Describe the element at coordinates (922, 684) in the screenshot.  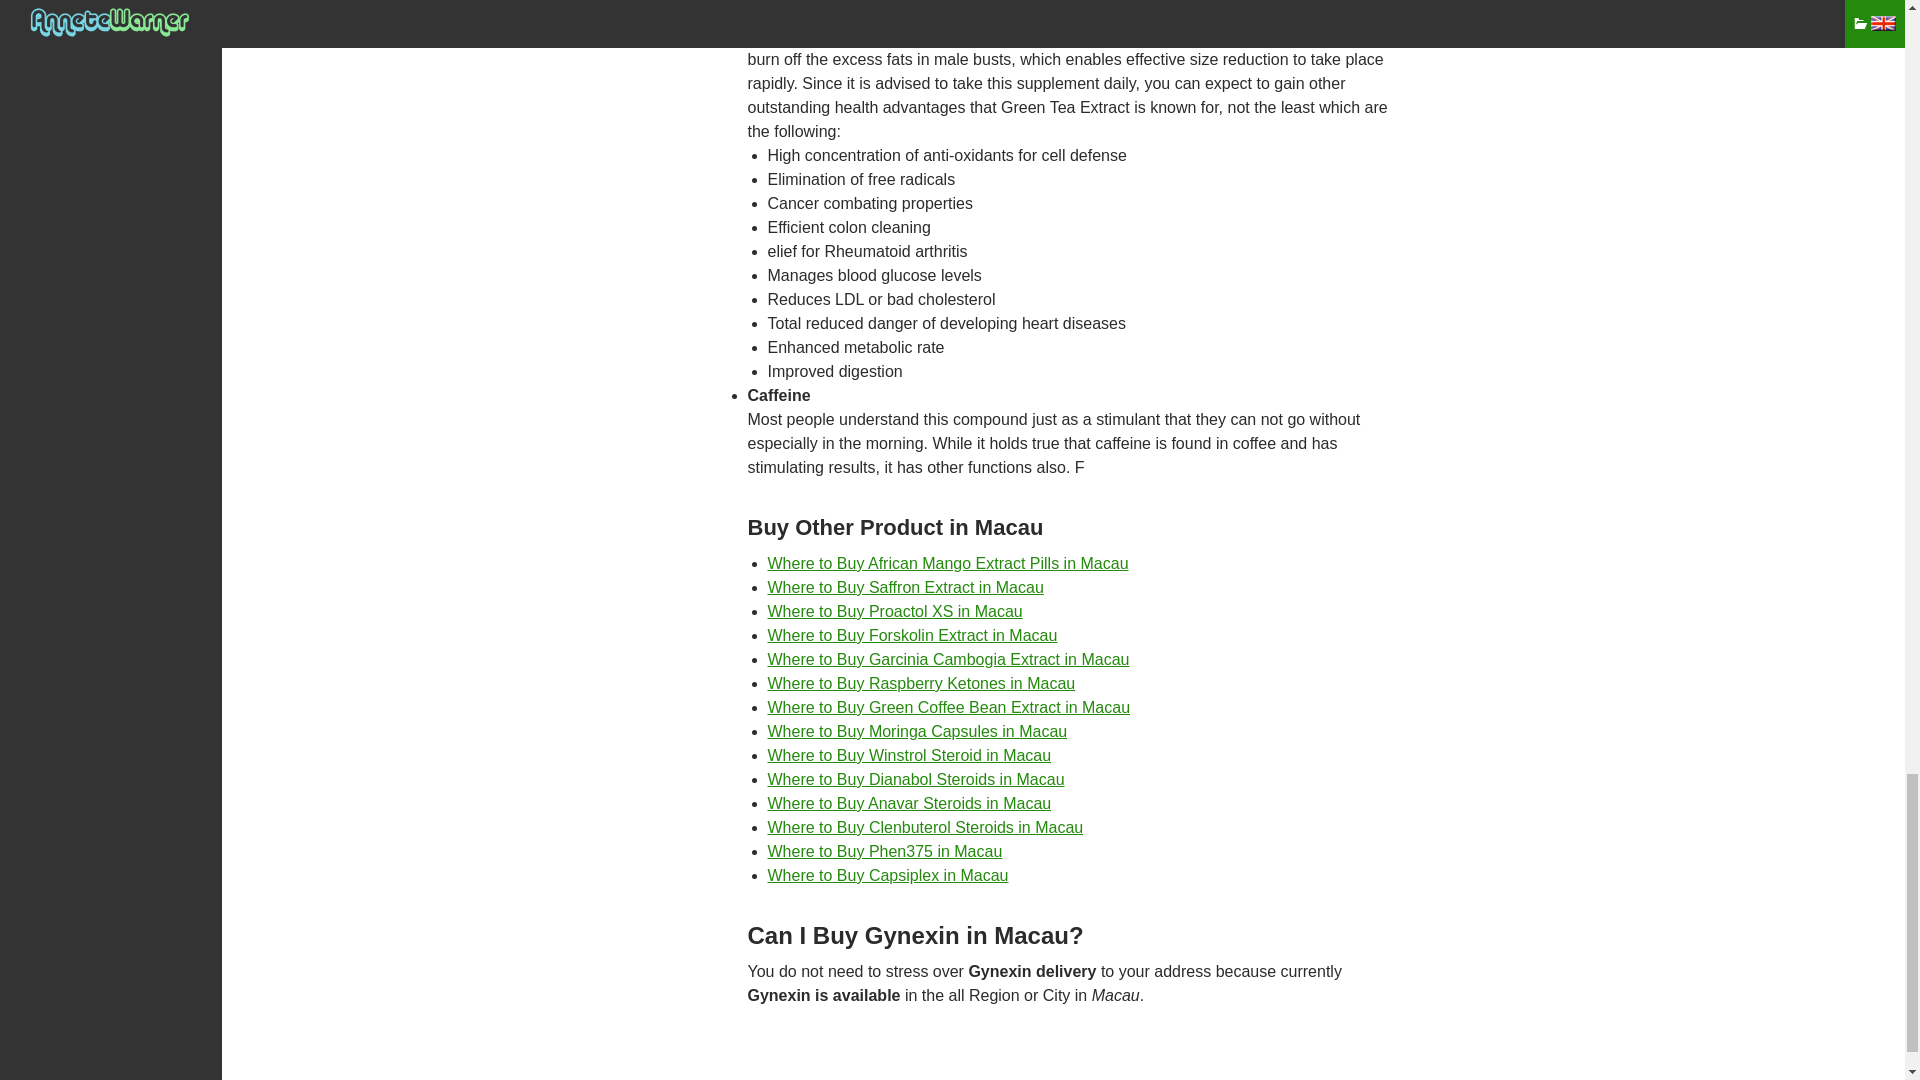
I see `Where to Buy Raspberry Ketones in Macau` at that location.